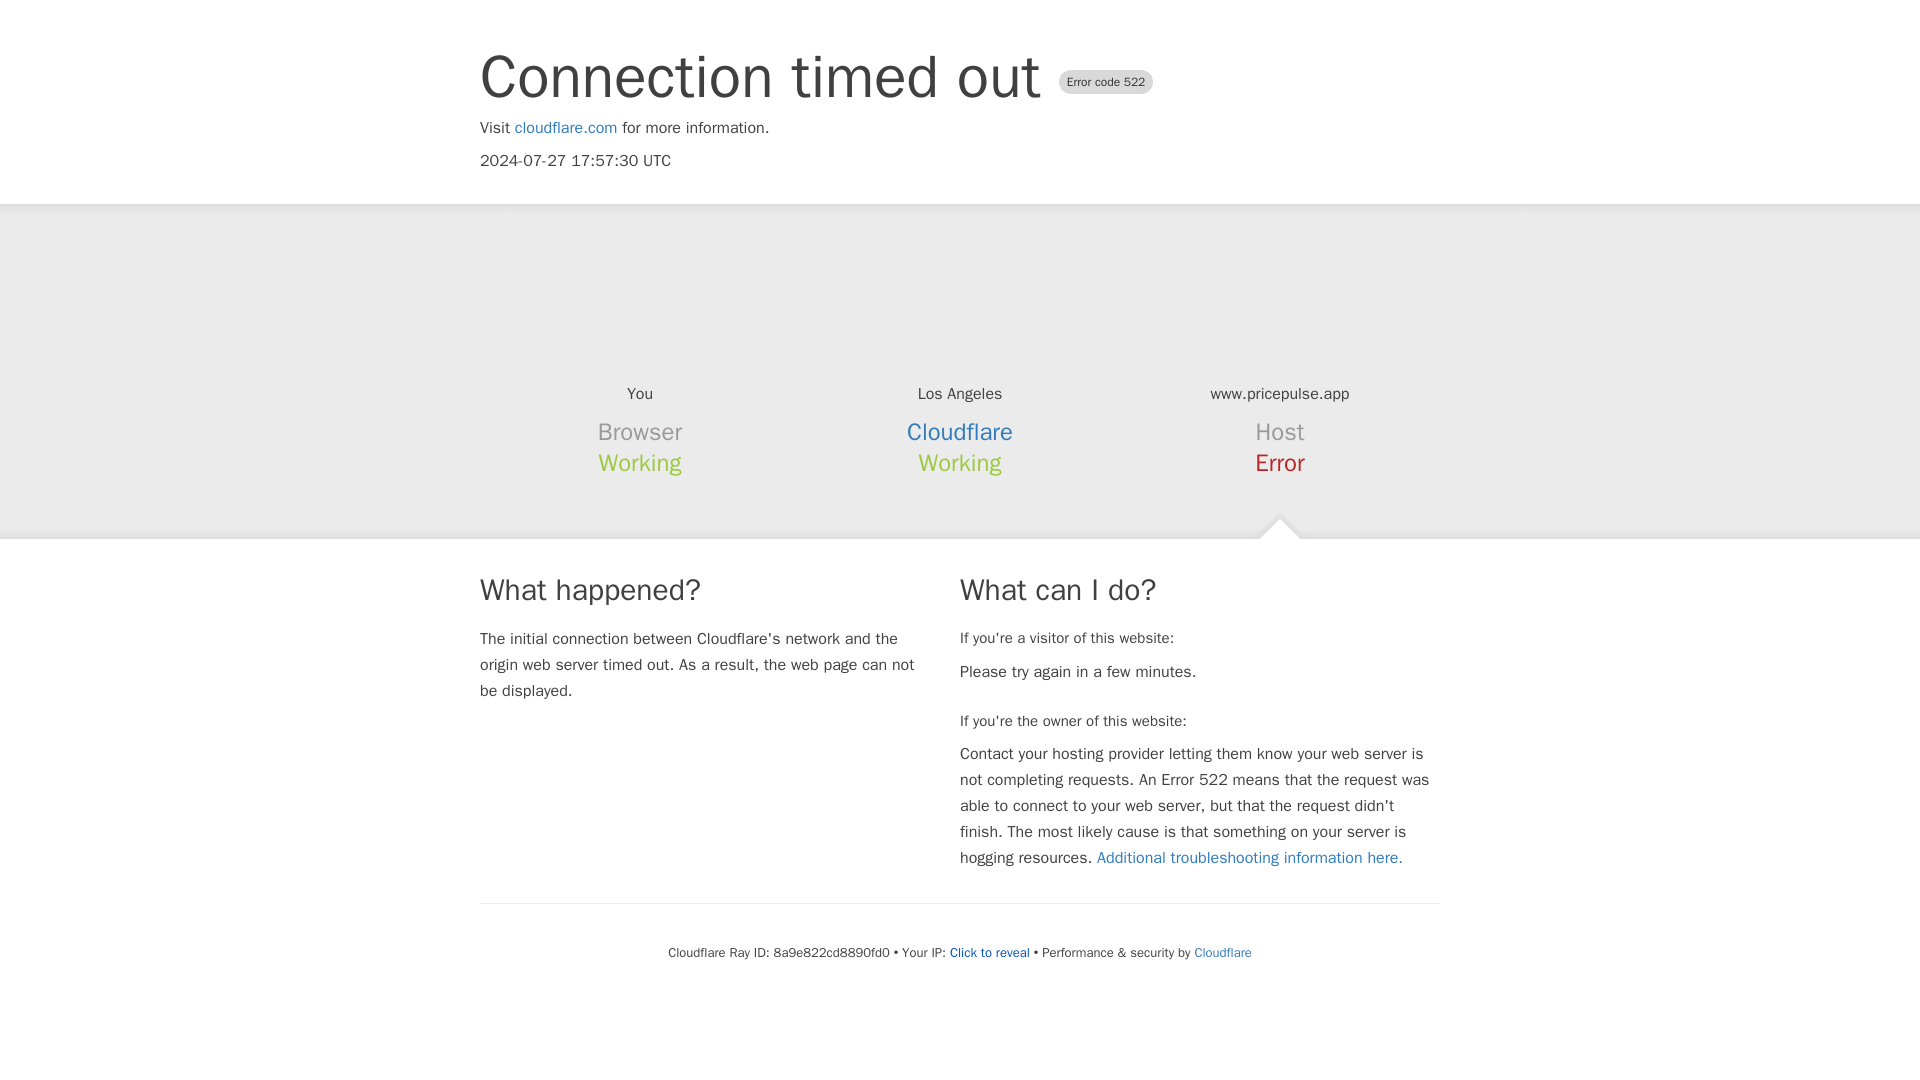 The height and width of the screenshot is (1080, 1920). I want to click on Click to reveal, so click(990, 952).